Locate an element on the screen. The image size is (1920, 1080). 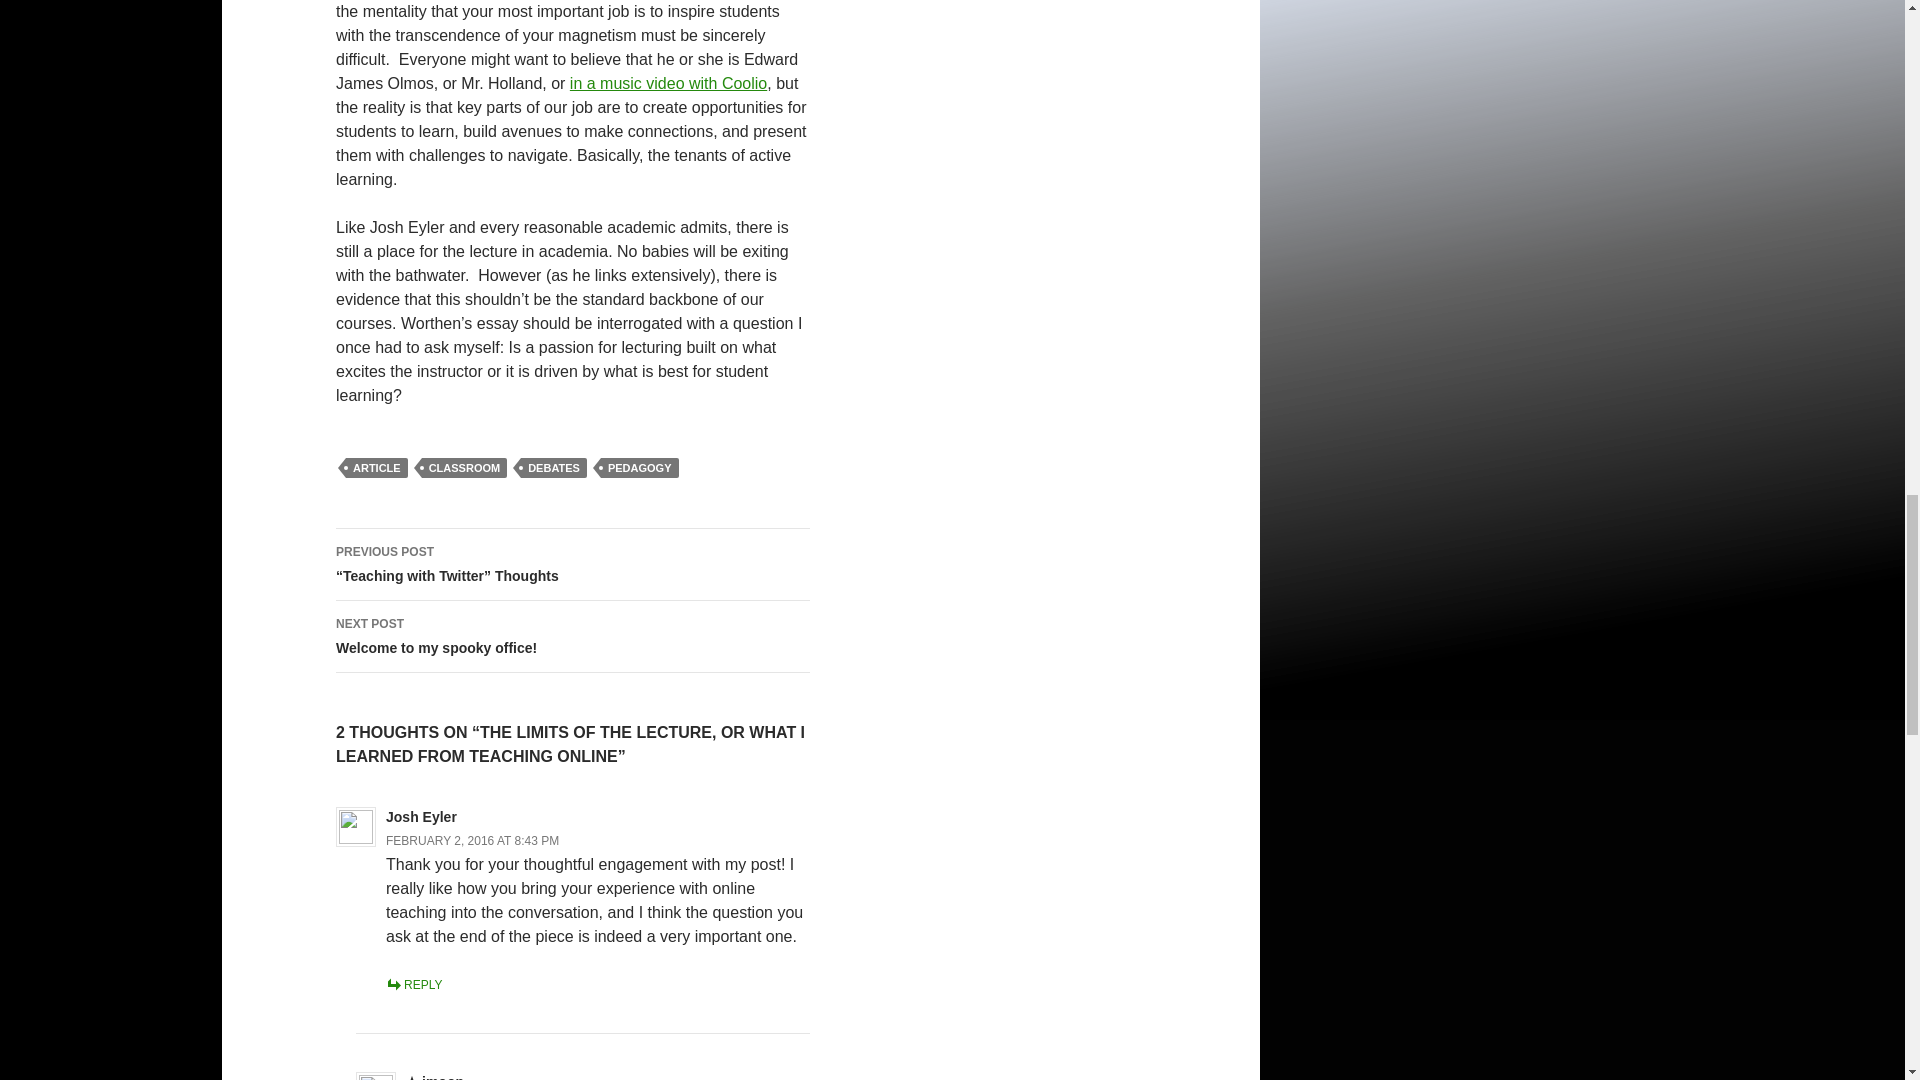
CLASSROOM is located at coordinates (465, 468).